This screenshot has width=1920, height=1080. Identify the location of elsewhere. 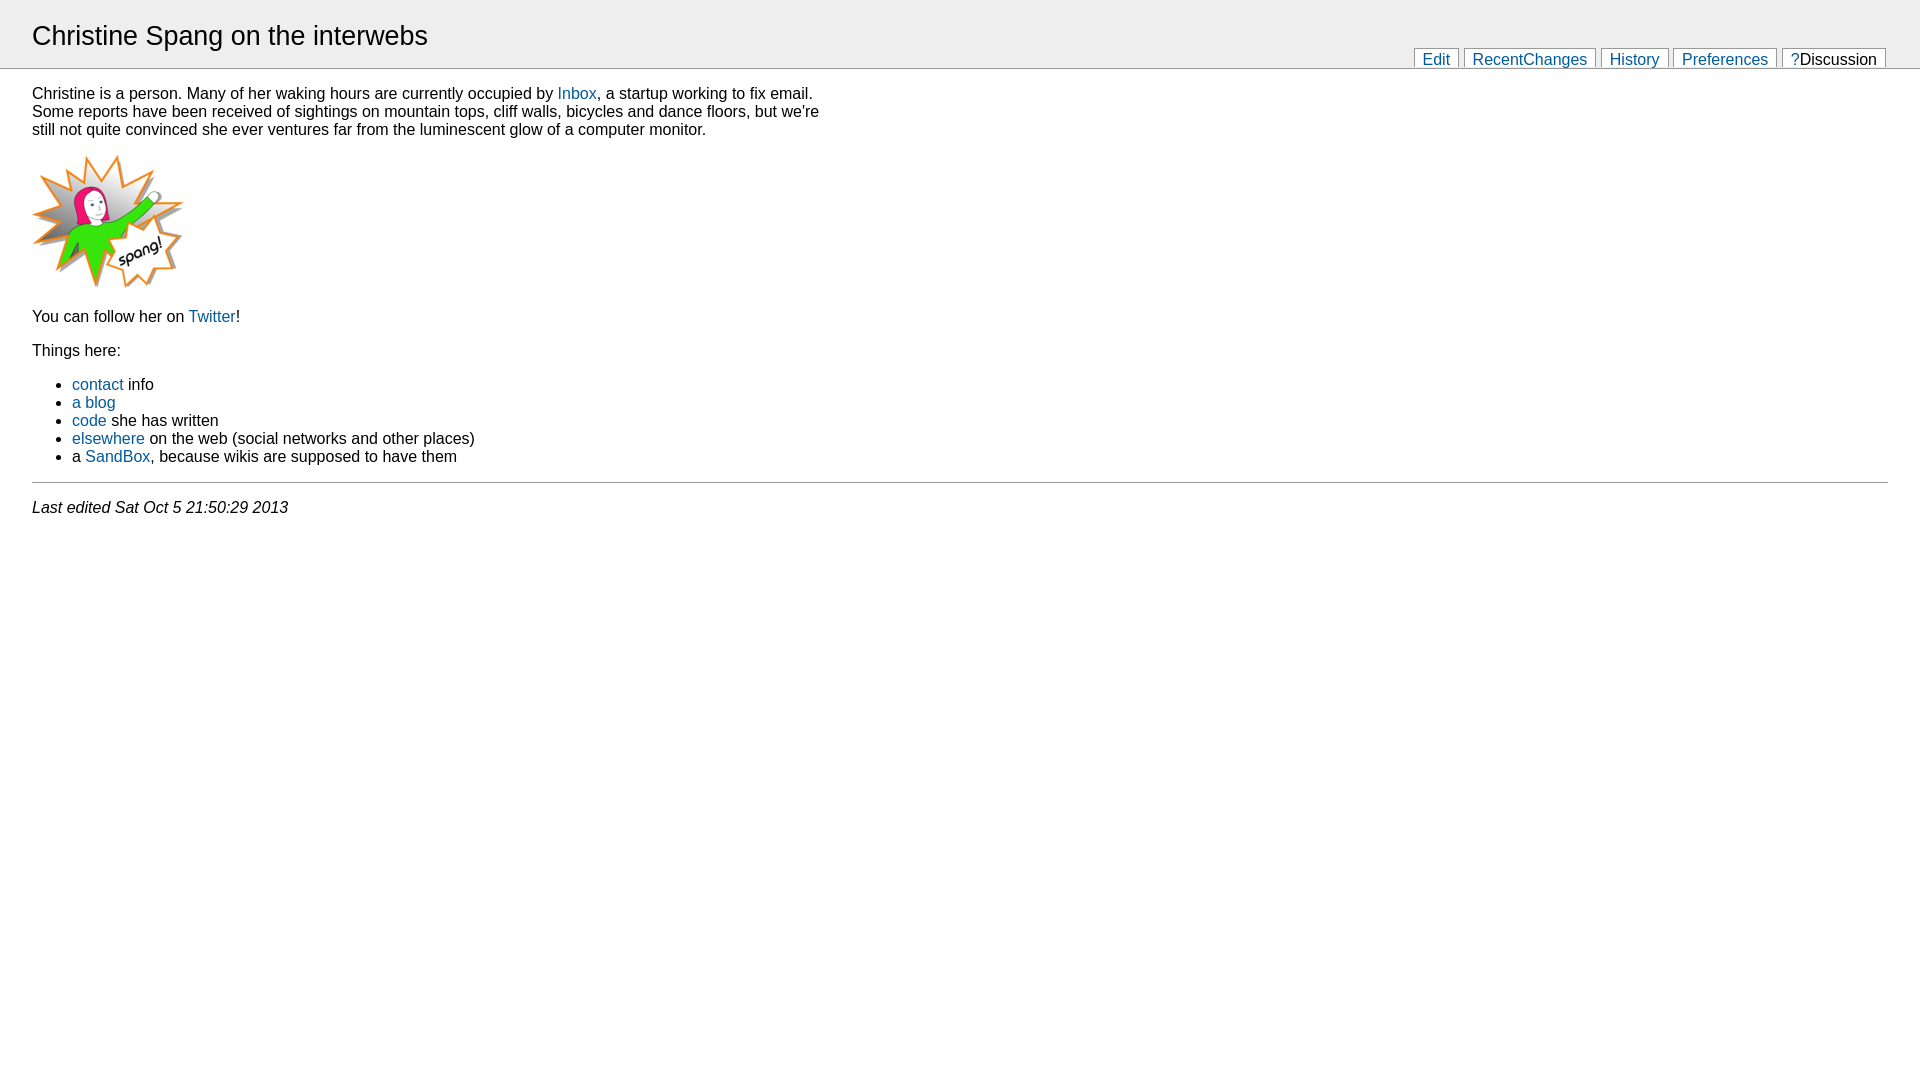
(108, 438).